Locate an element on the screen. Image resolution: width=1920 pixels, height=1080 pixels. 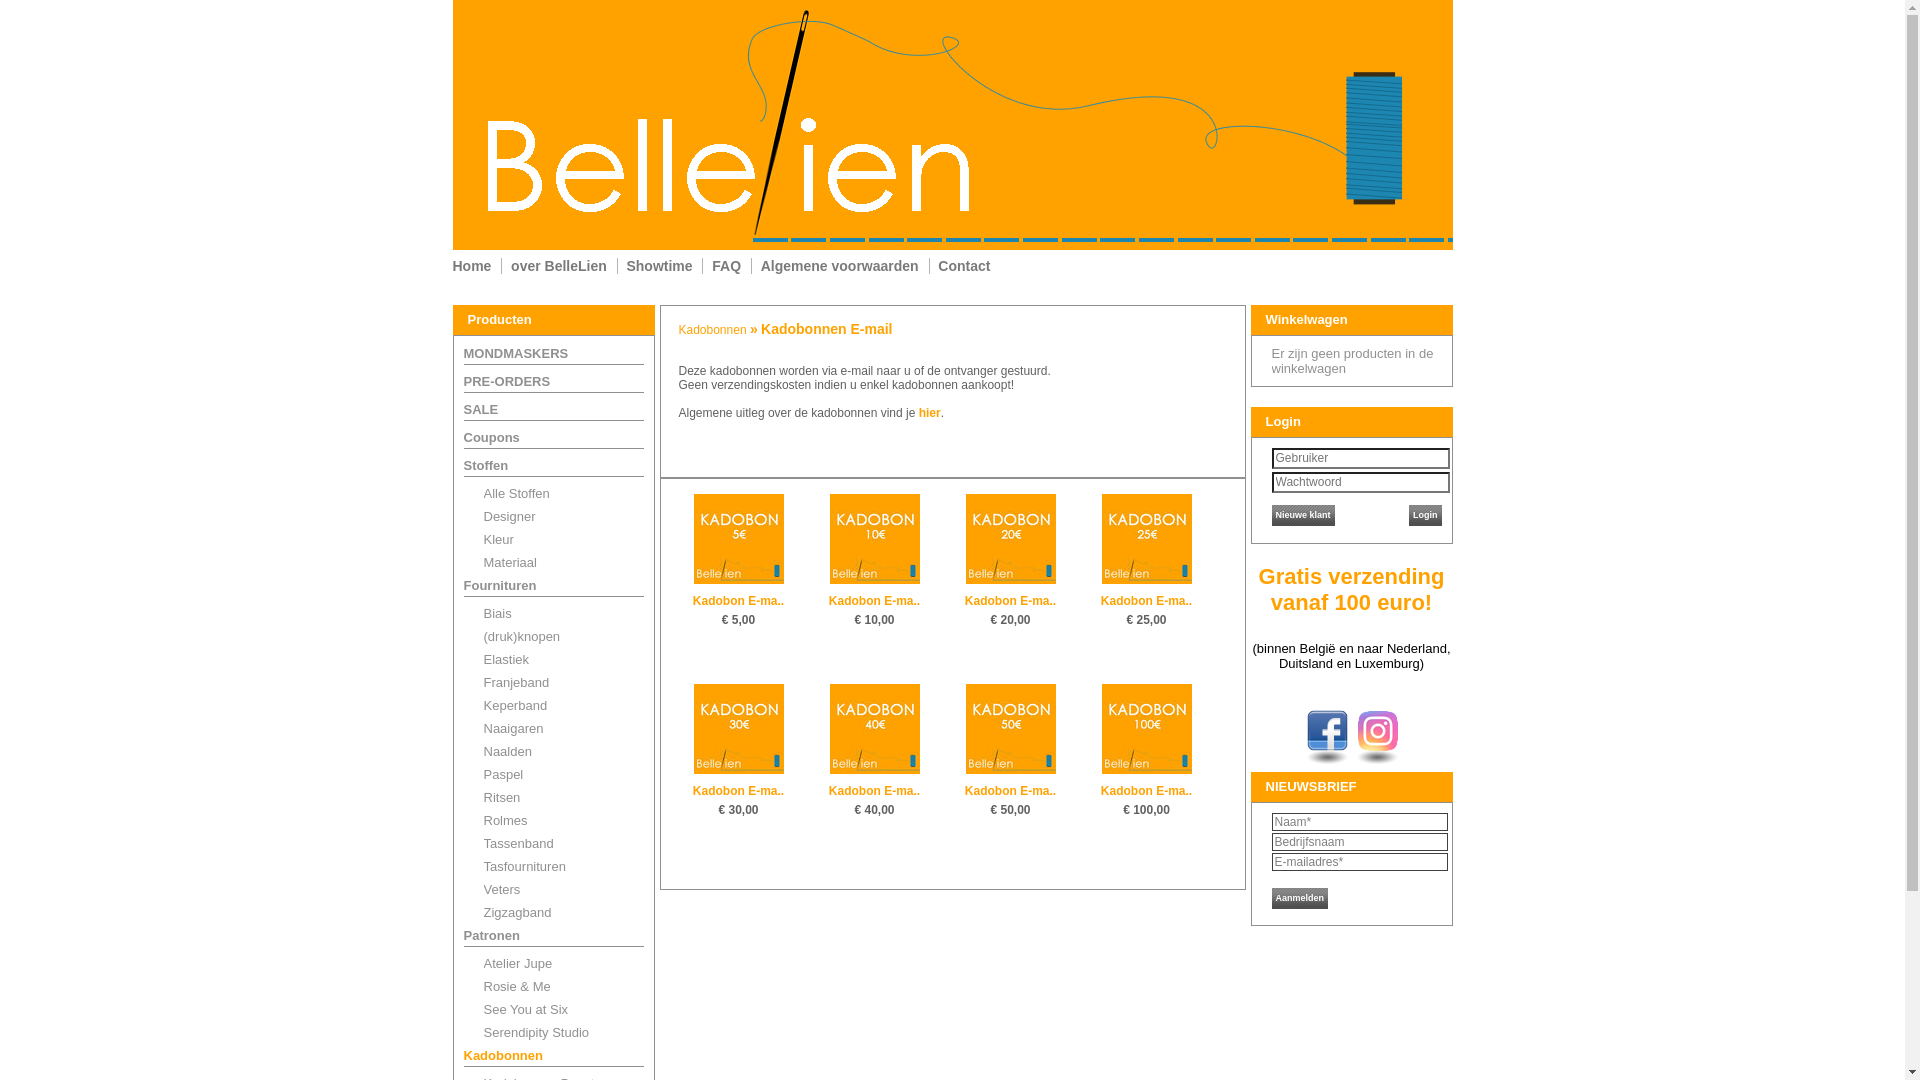
Franjeband is located at coordinates (517, 682).